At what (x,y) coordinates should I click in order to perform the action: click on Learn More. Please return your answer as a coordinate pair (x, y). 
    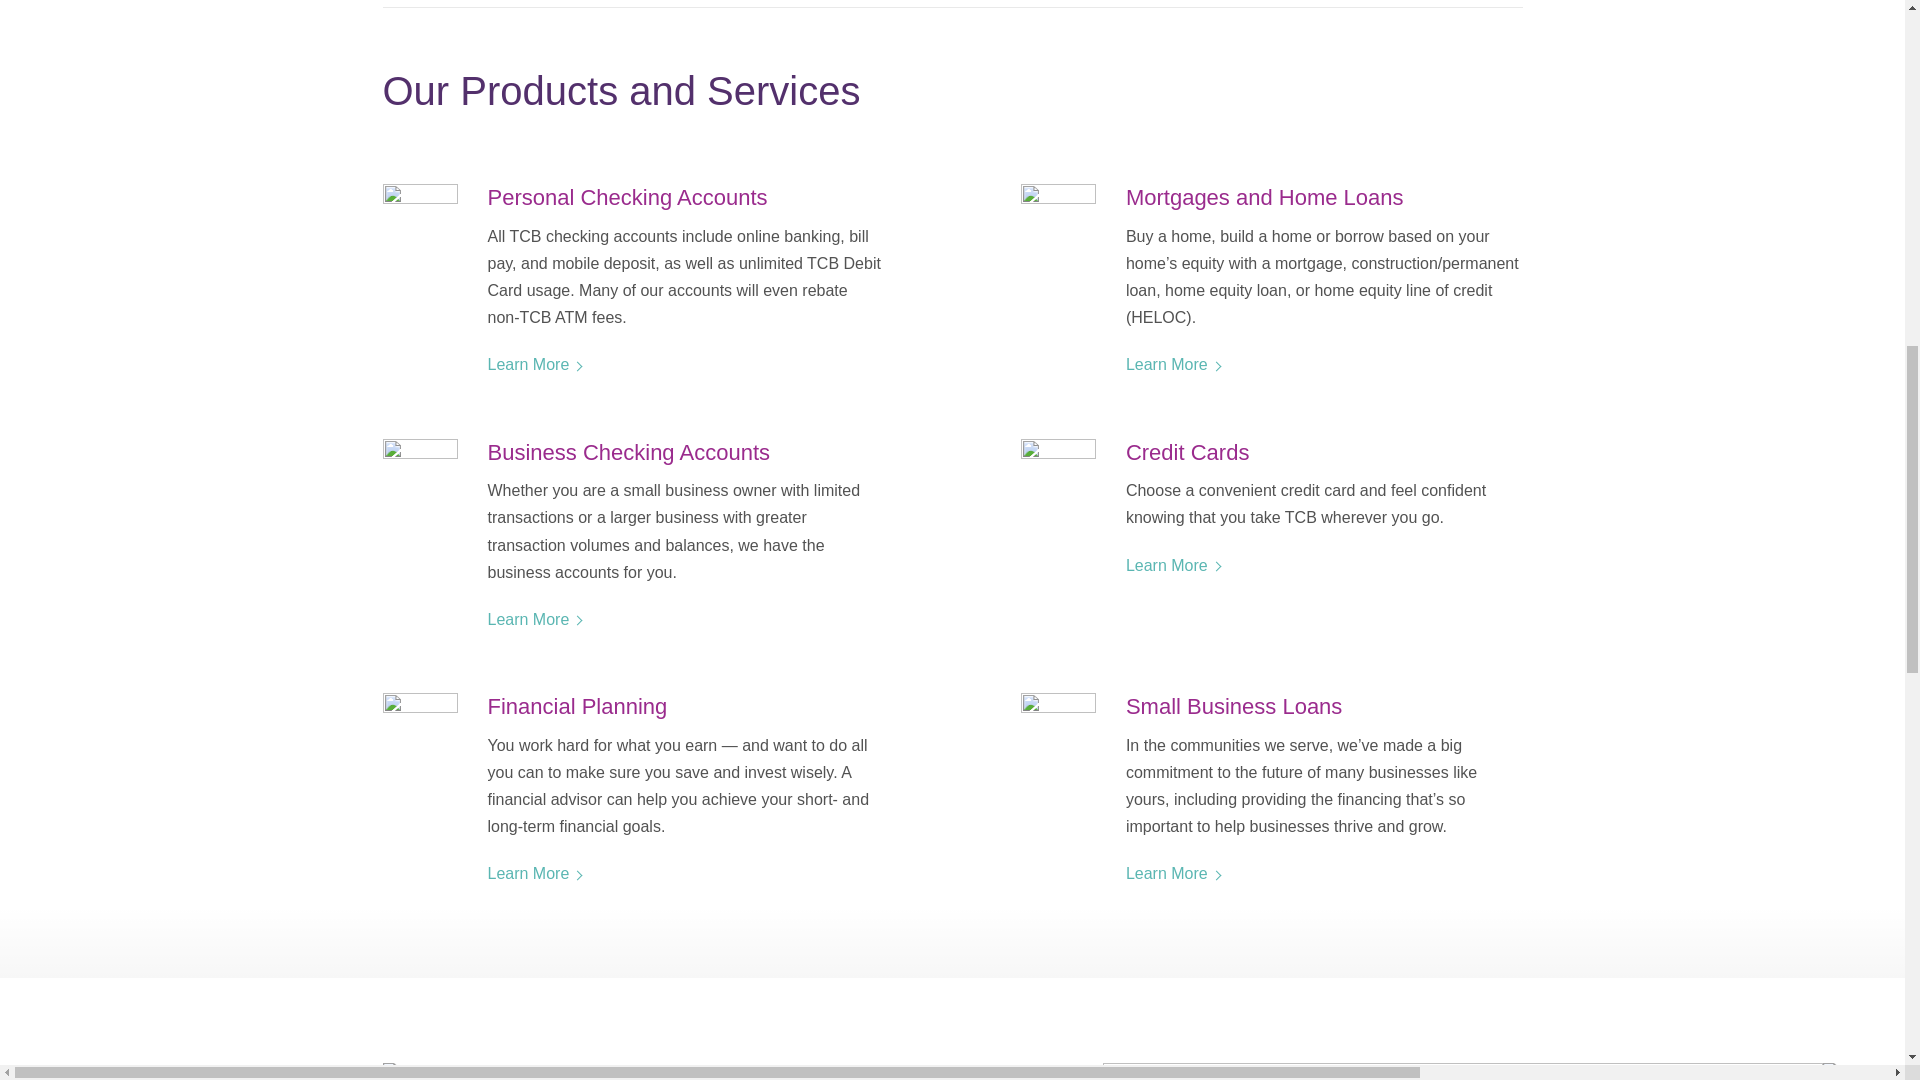
    Looking at the image, I should click on (528, 364).